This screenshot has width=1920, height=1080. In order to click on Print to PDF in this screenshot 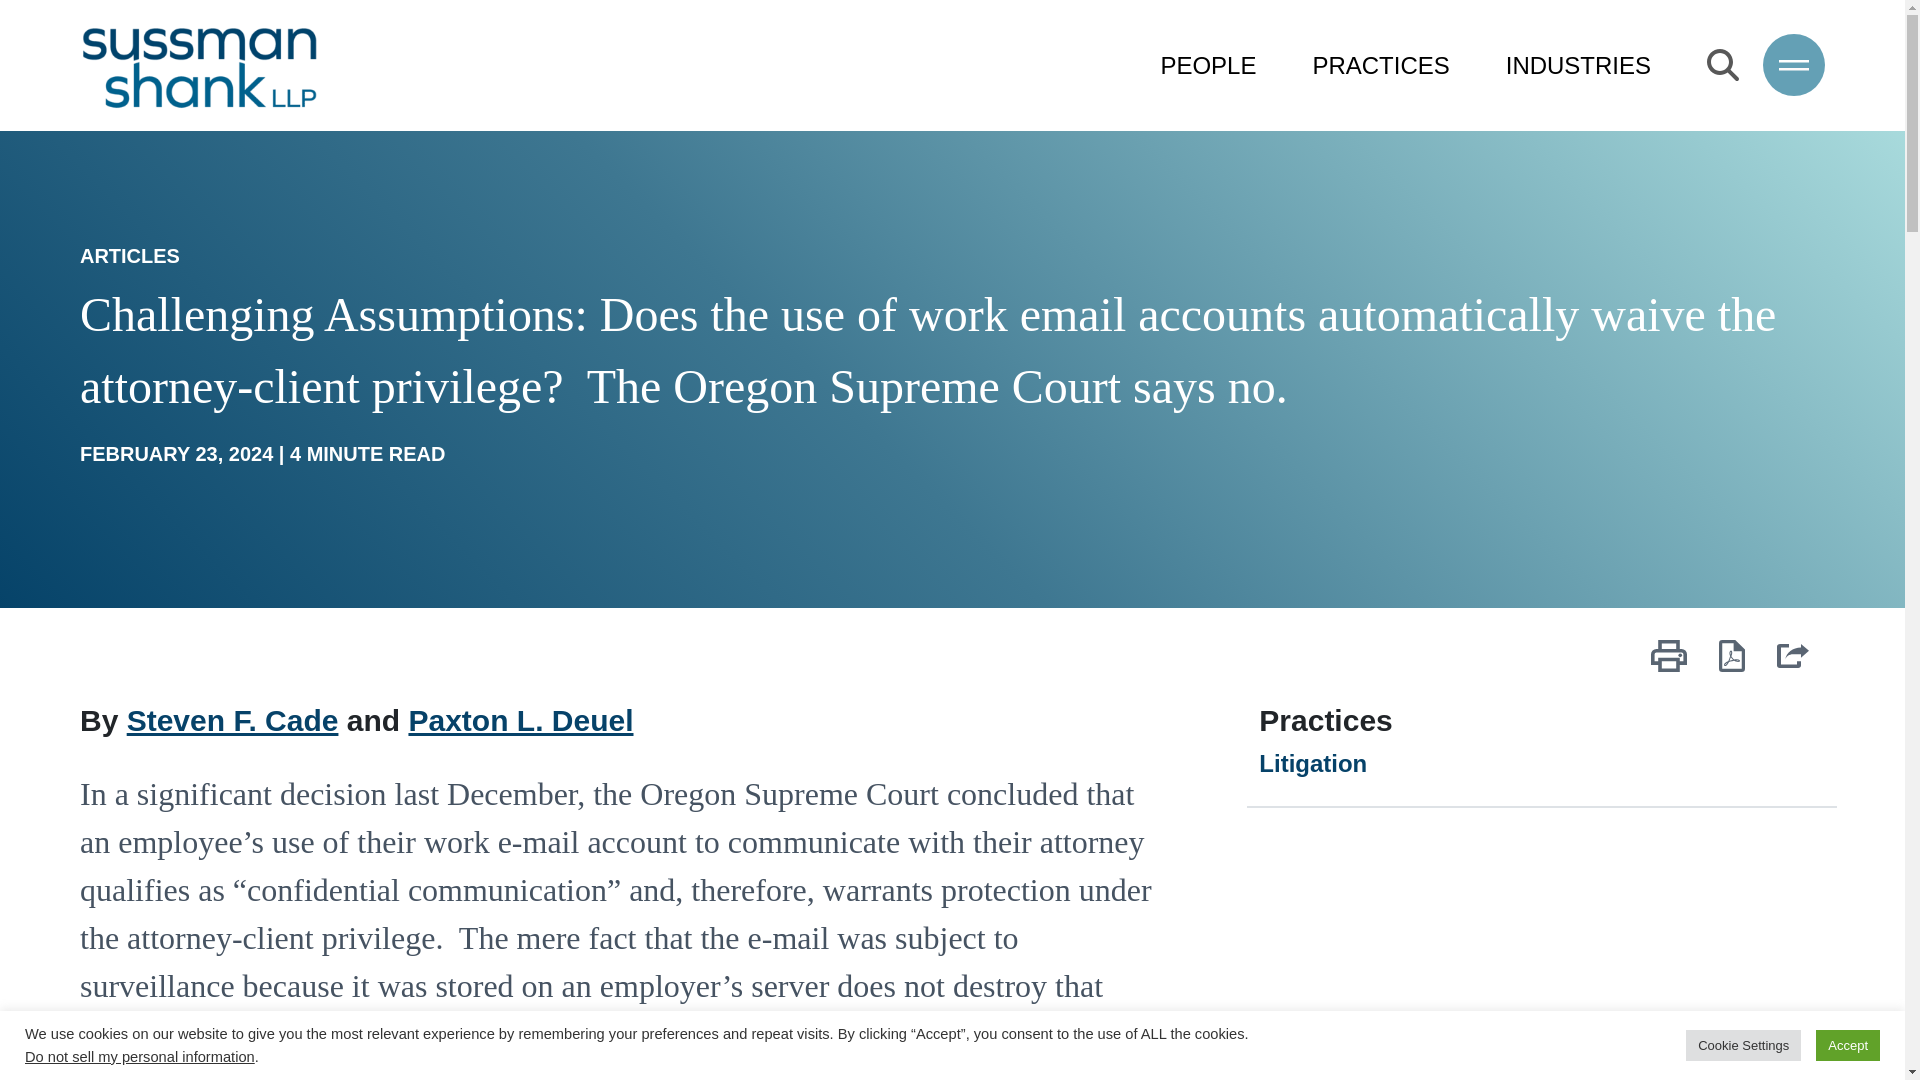, I will do `click(1732, 668)`.